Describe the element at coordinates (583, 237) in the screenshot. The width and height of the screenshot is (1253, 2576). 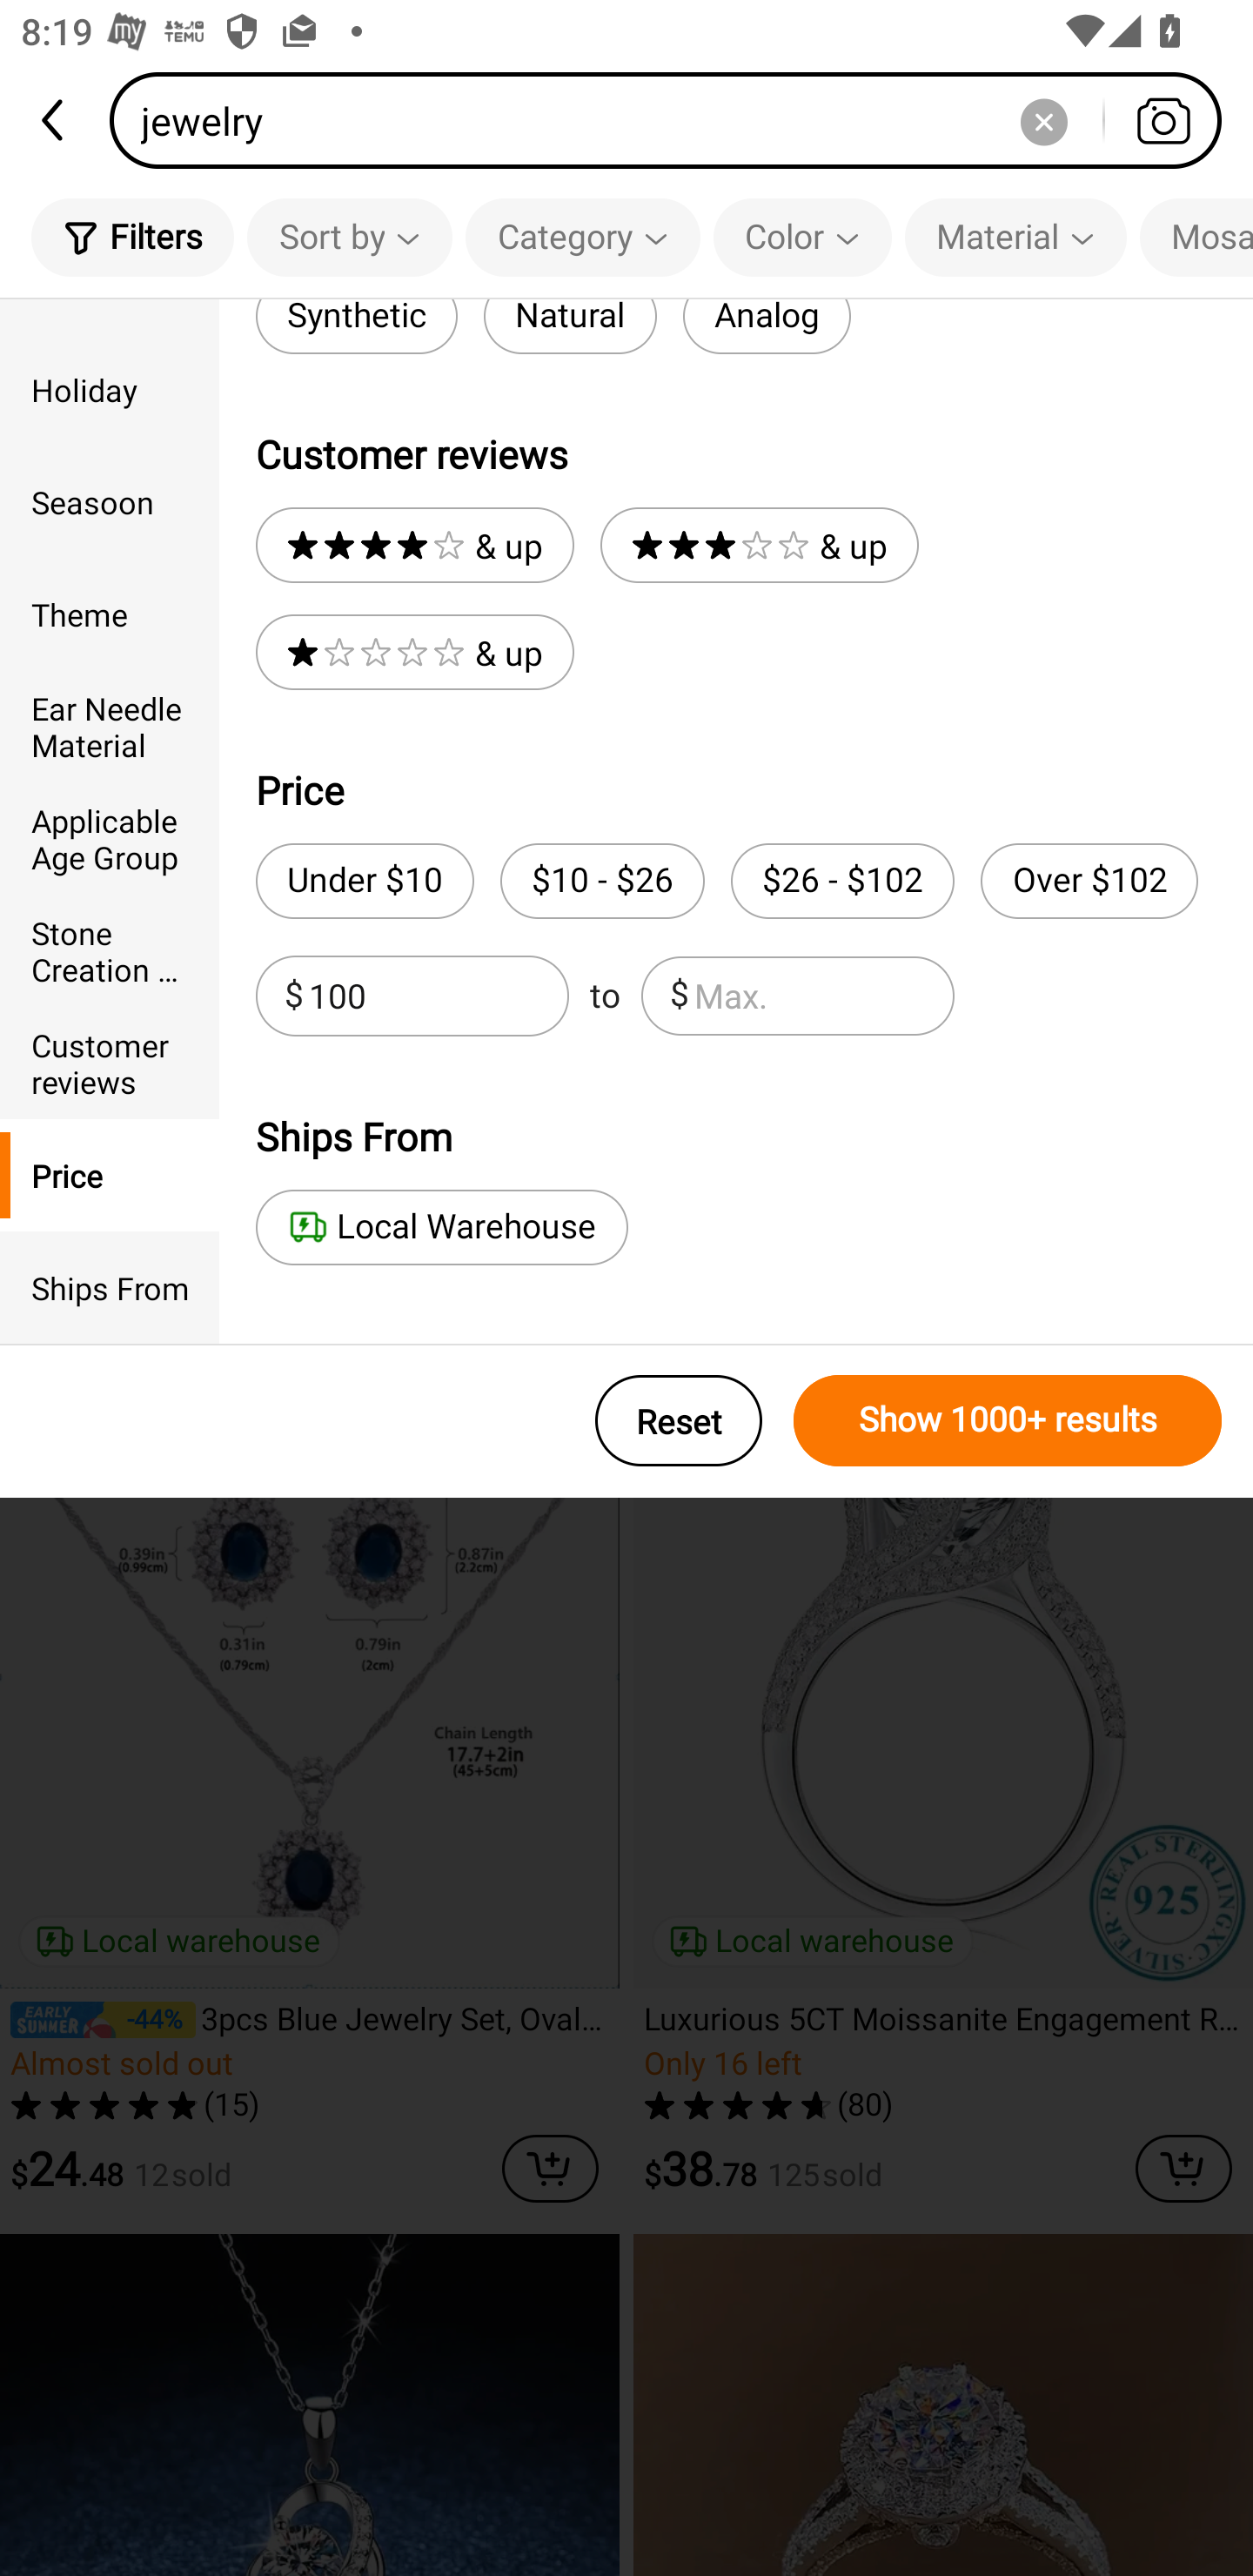
I see `Category` at that location.